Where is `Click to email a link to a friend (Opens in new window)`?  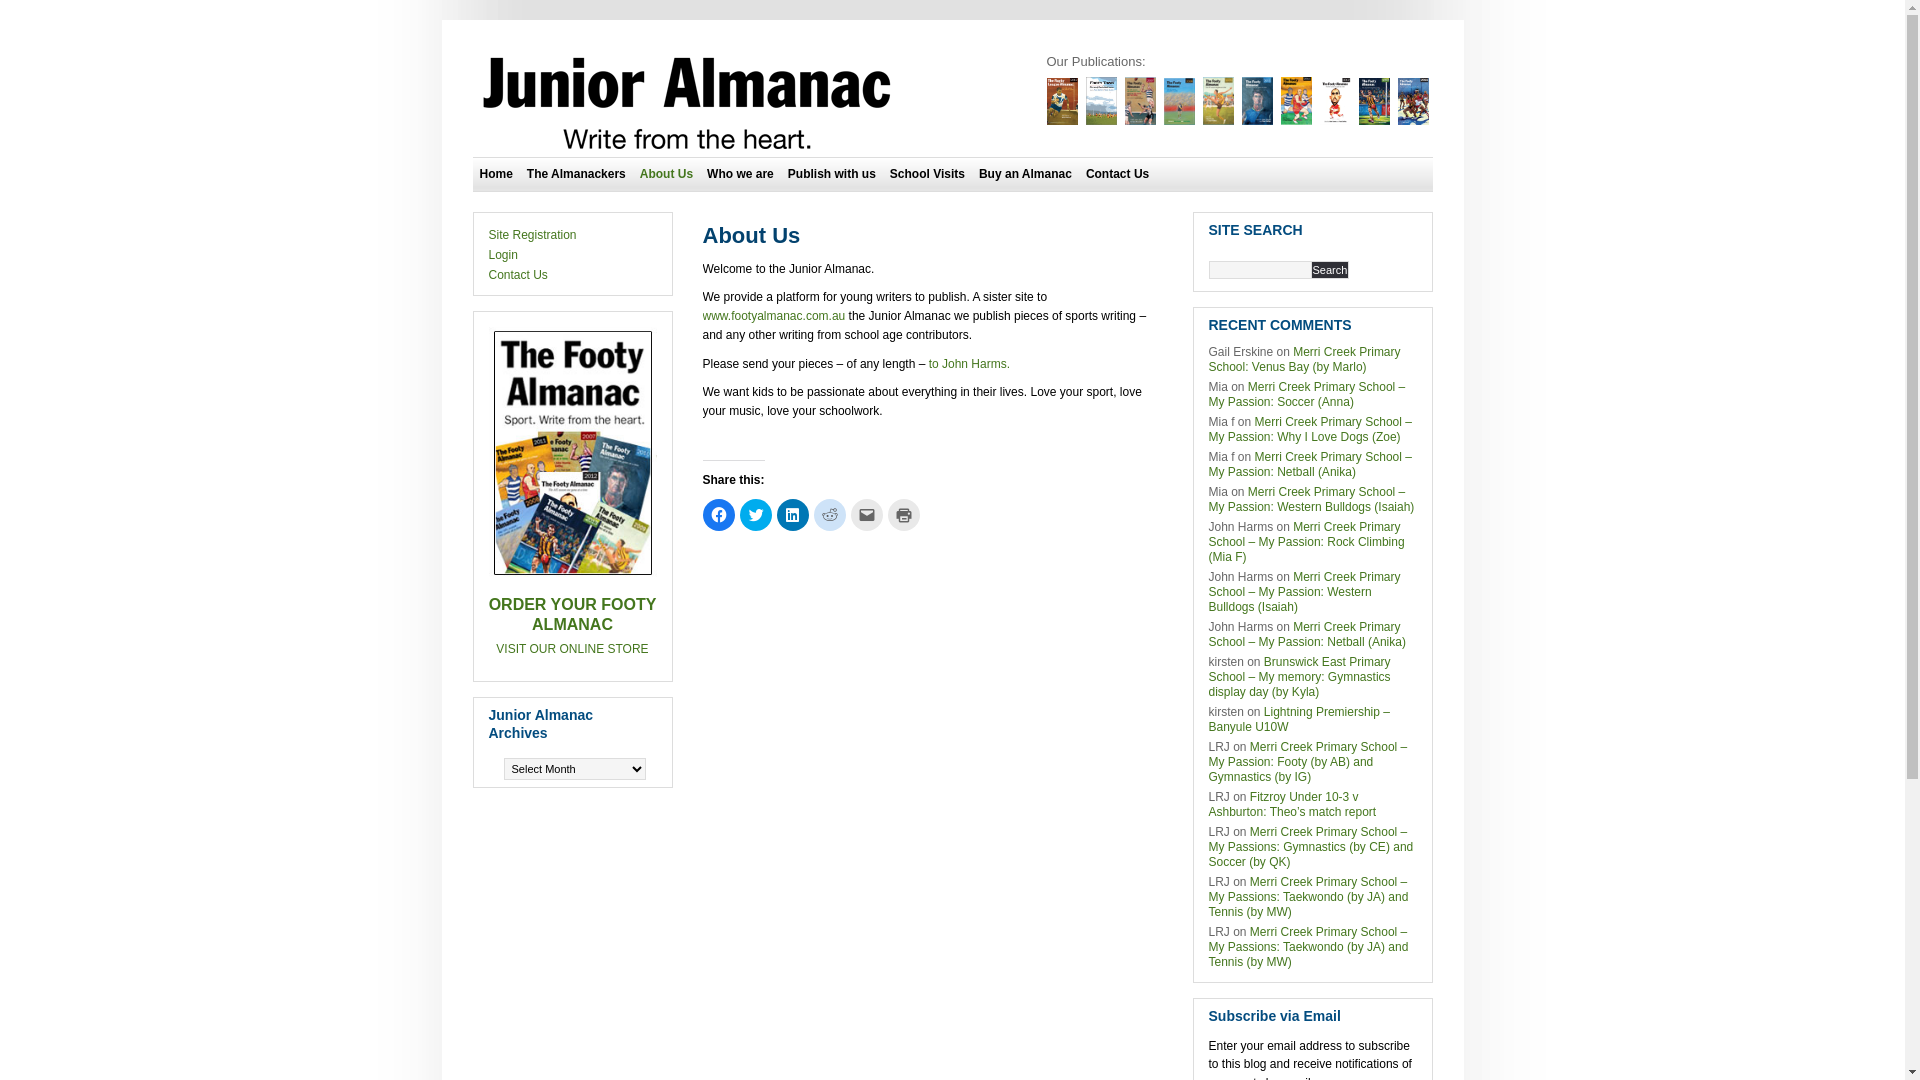
Click to email a link to a friend (Opens in new window) is located at coordinates (866, 515).